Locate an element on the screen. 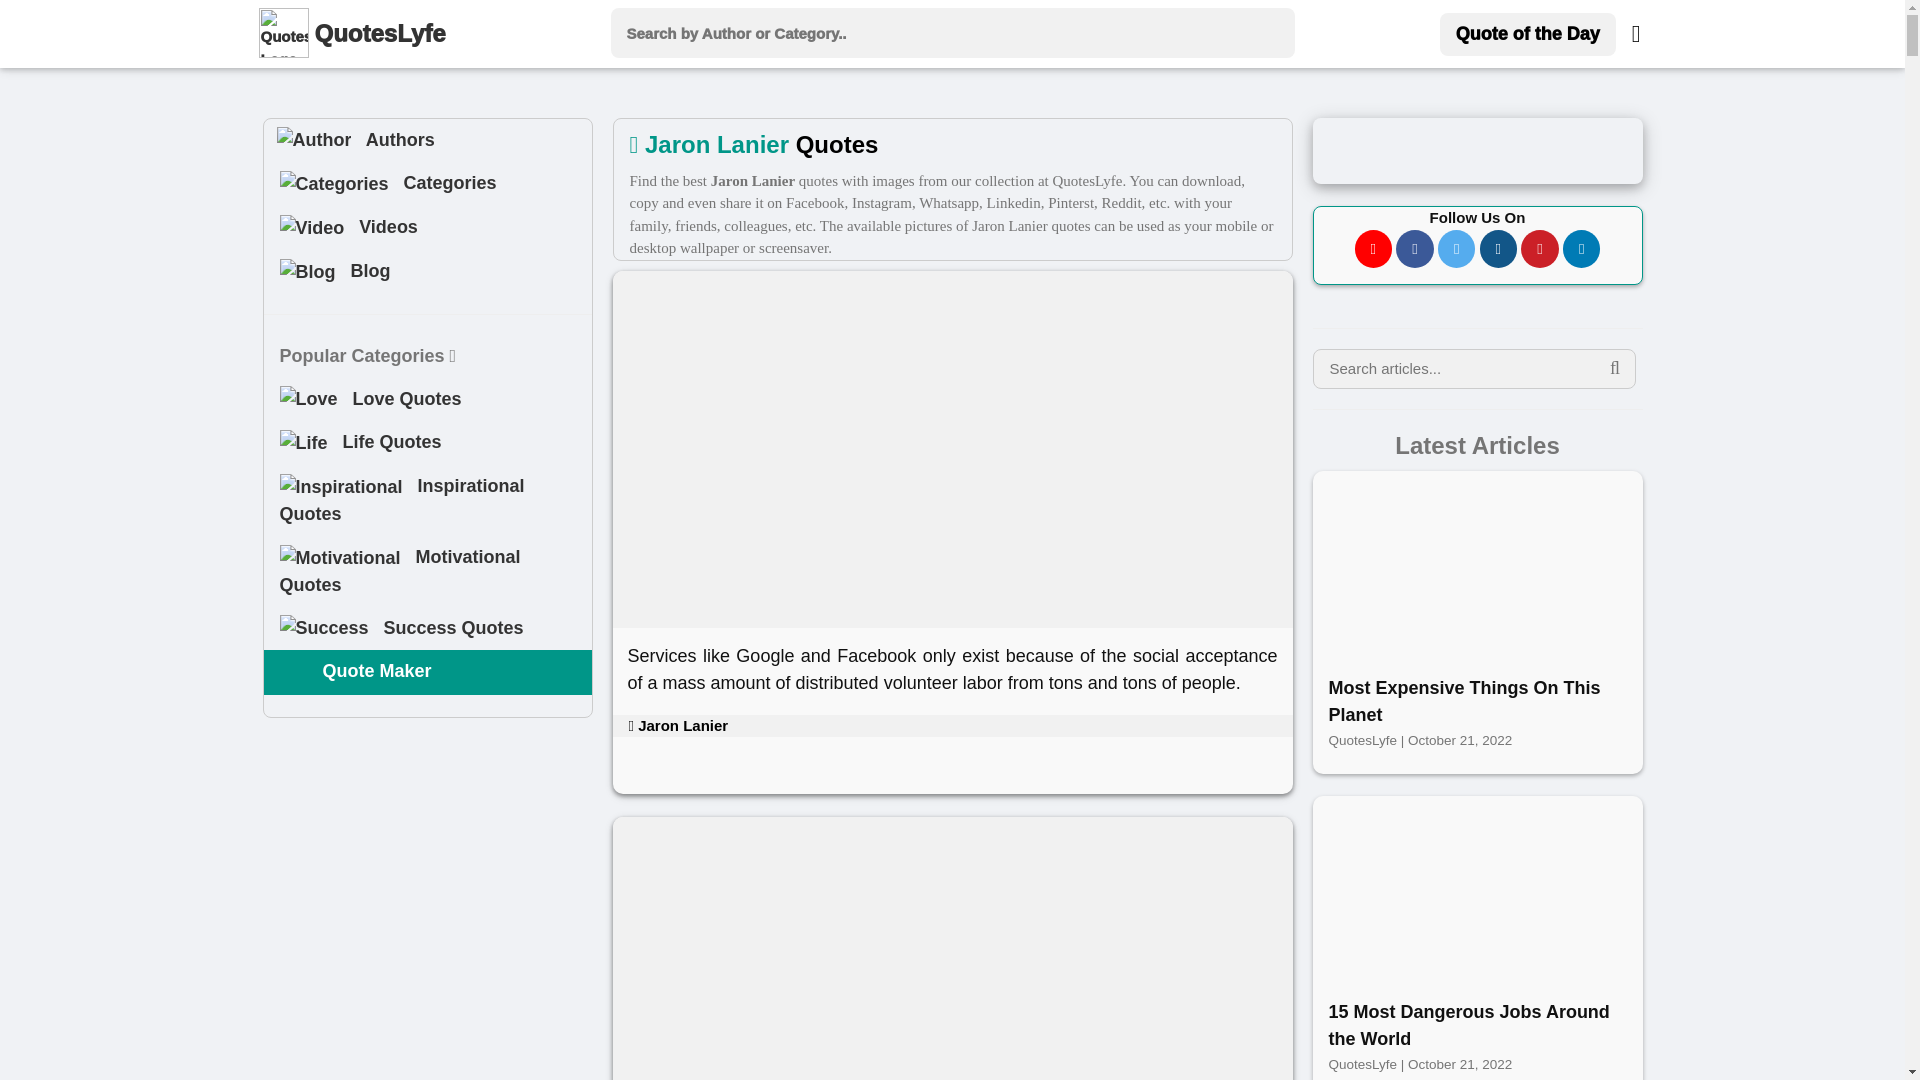 Image resolution: width=1920 pixels, height=1080 pixels.   Life Quotes is located at coordinates (428, 443).